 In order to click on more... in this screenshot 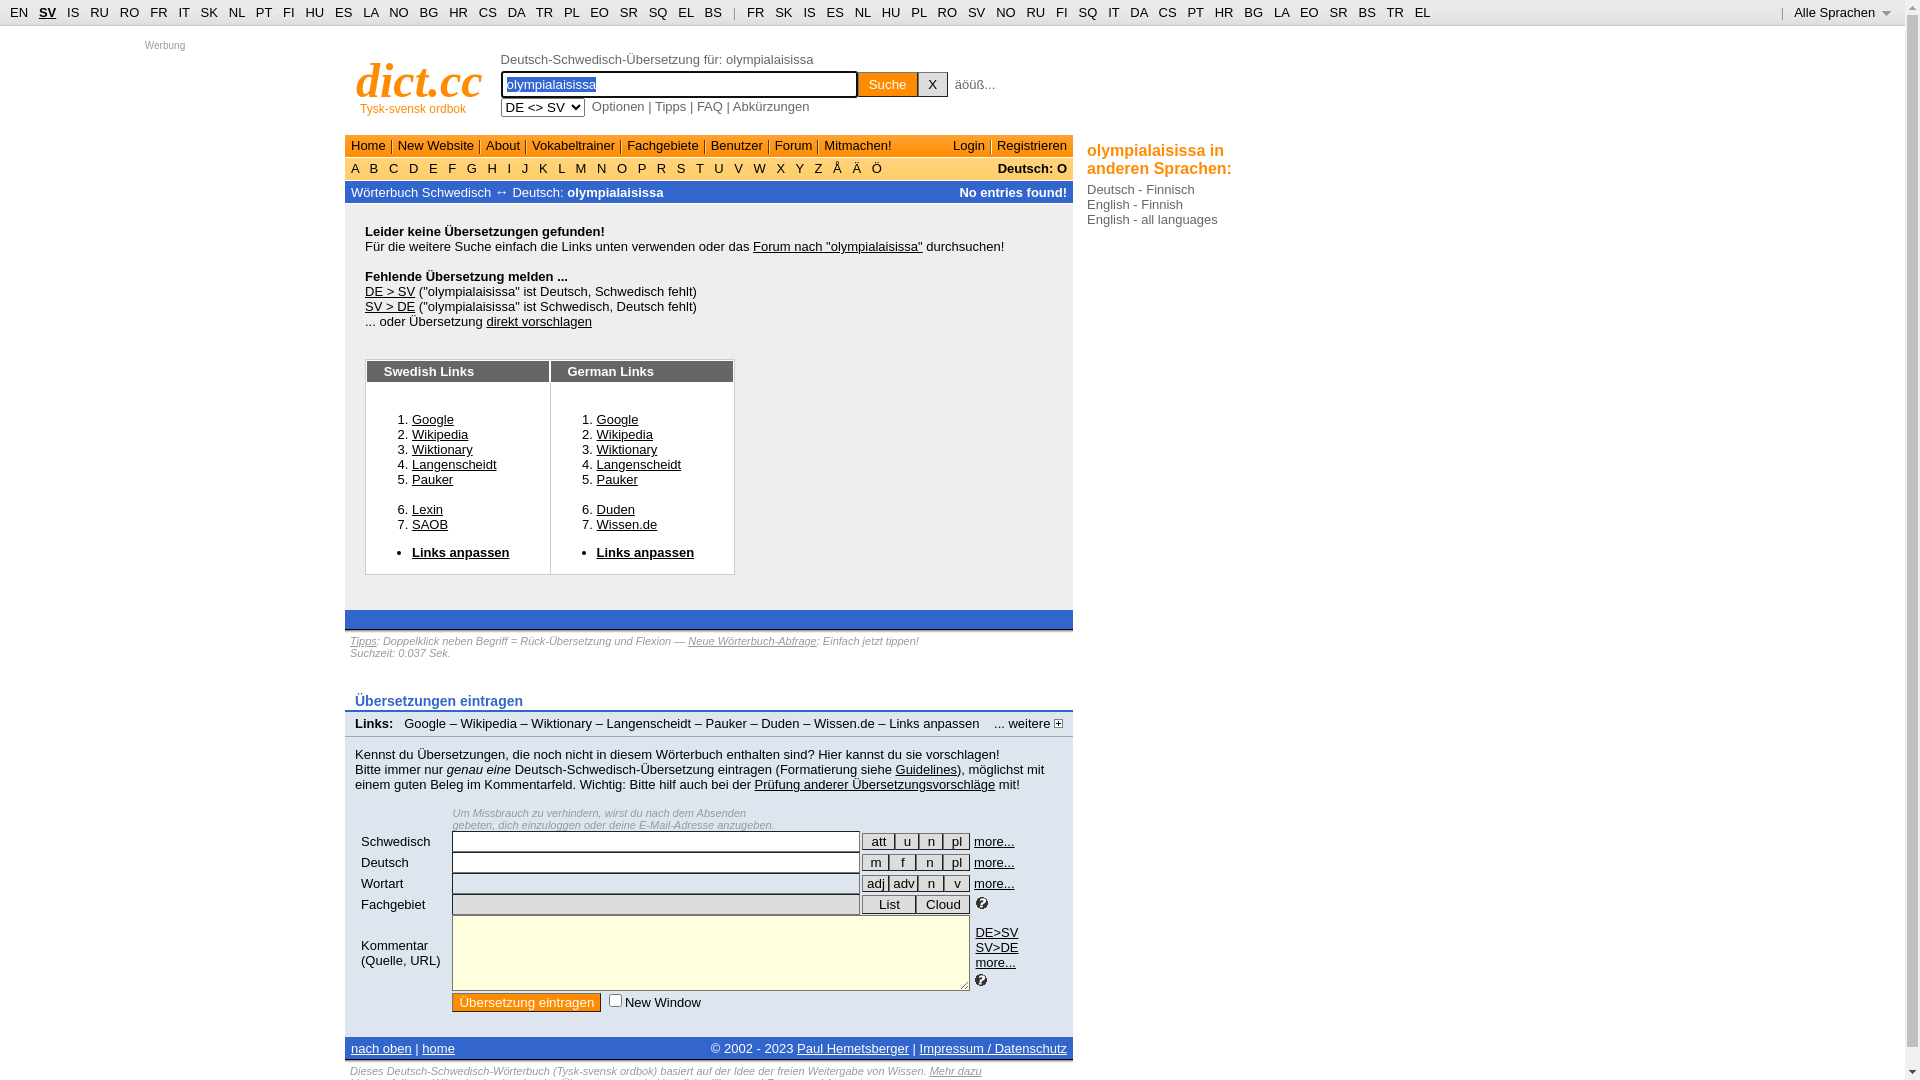, I will do `click(994, 884)`.